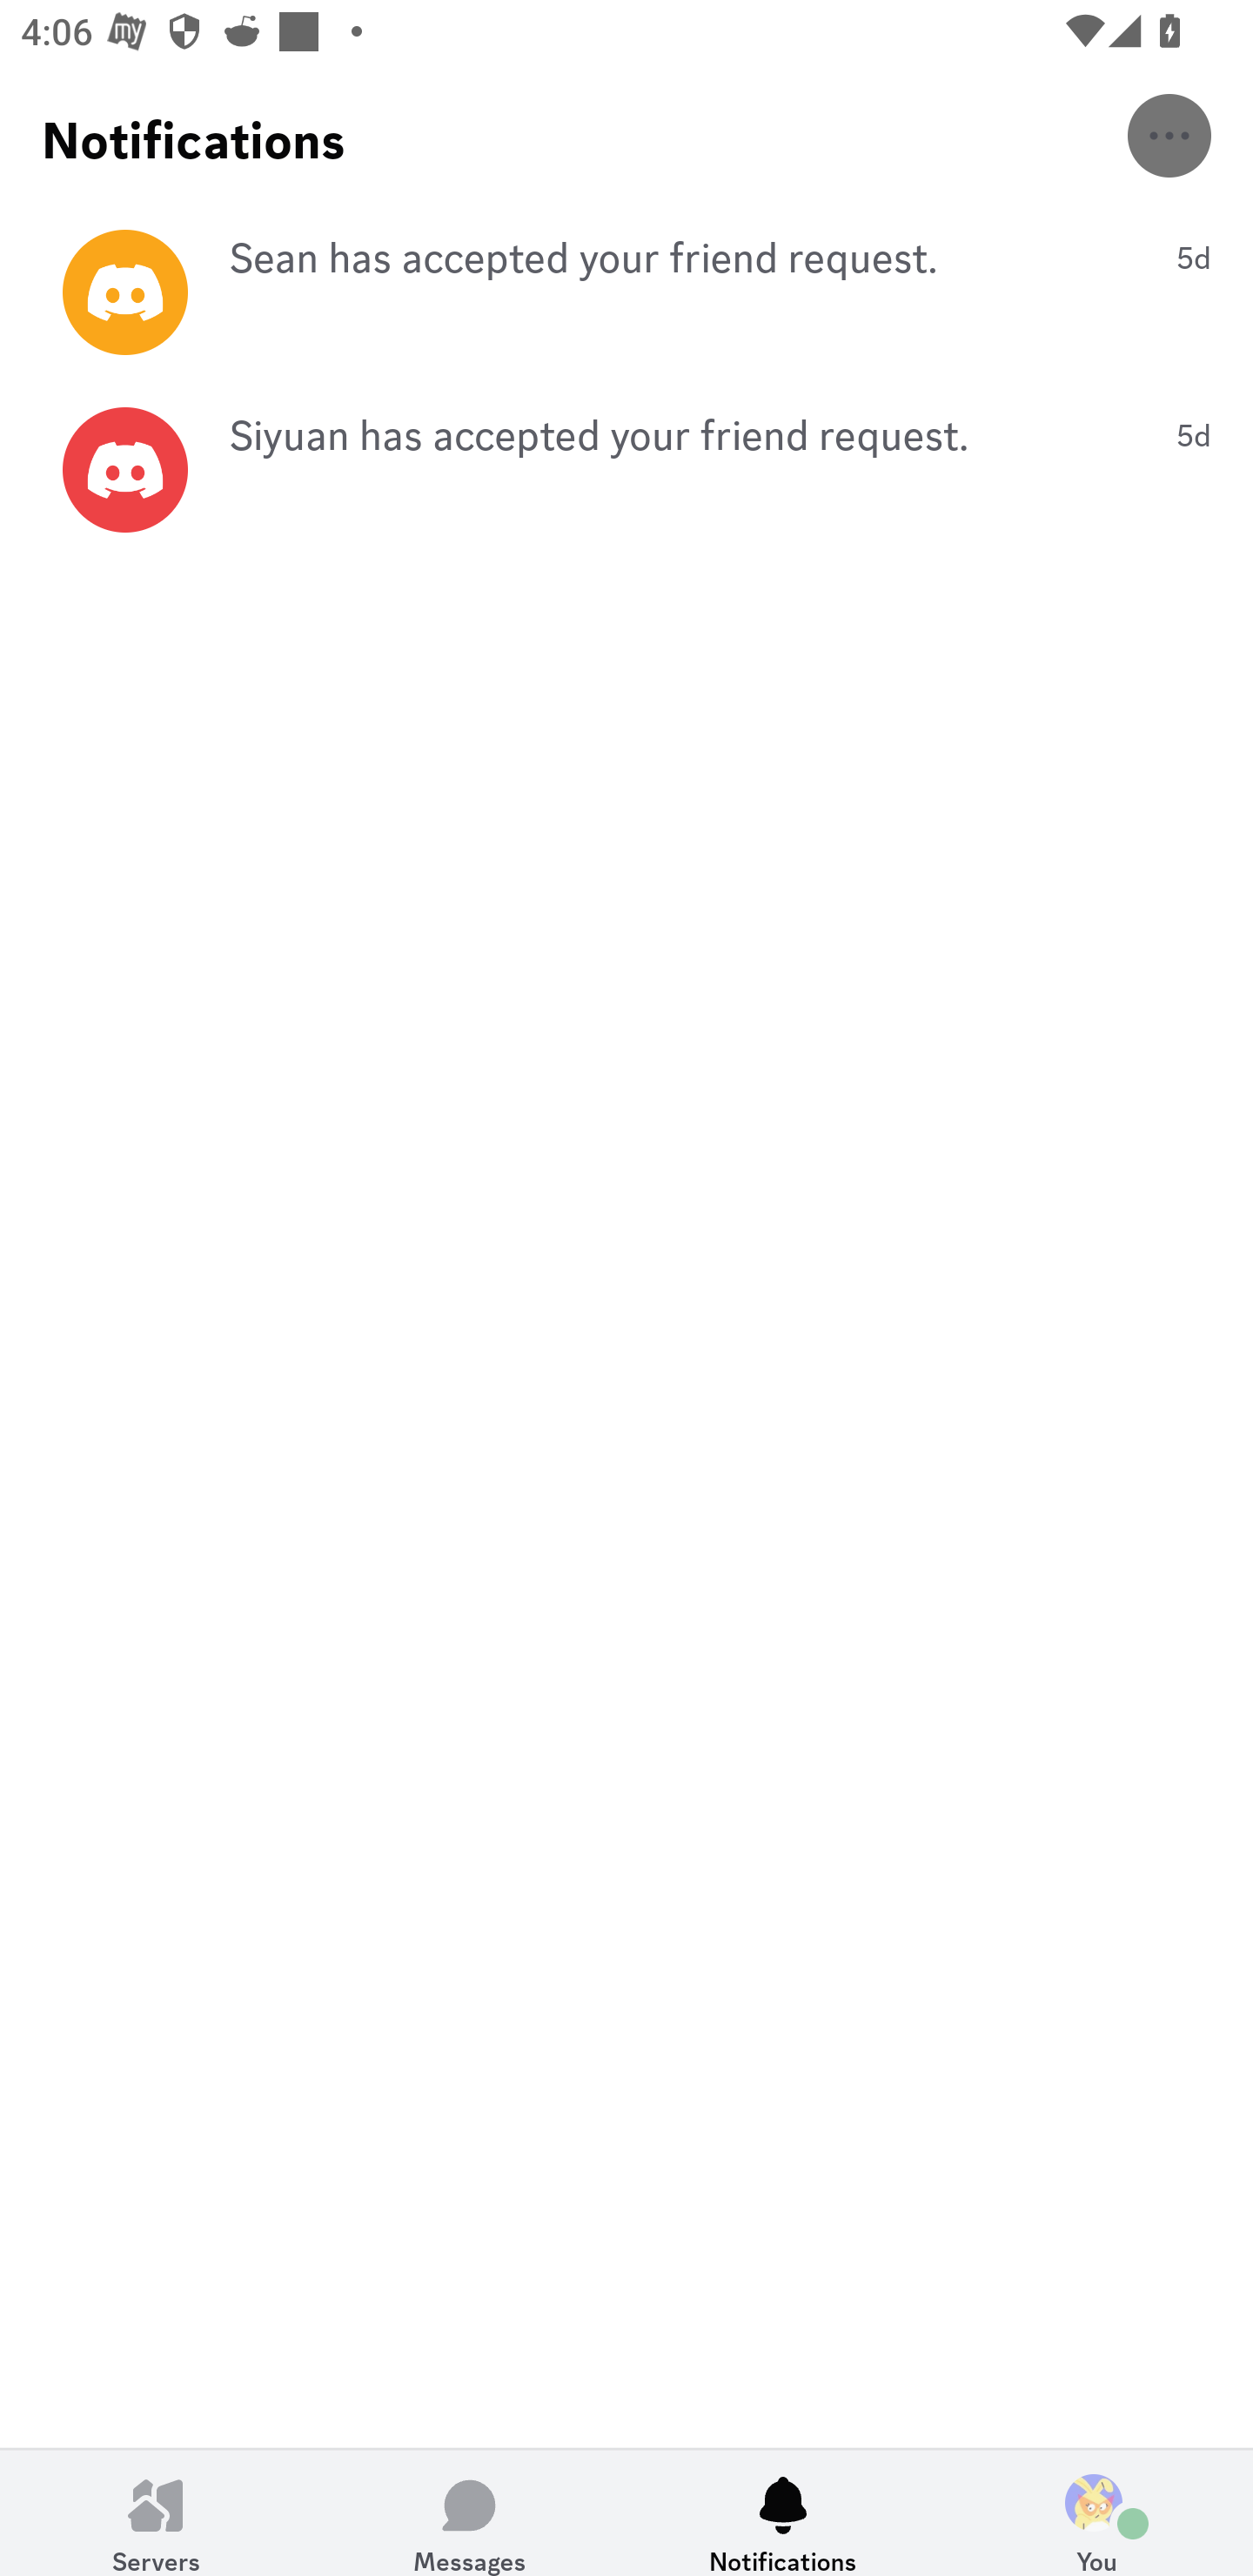  I want to click on You, so click(1096, 2512).